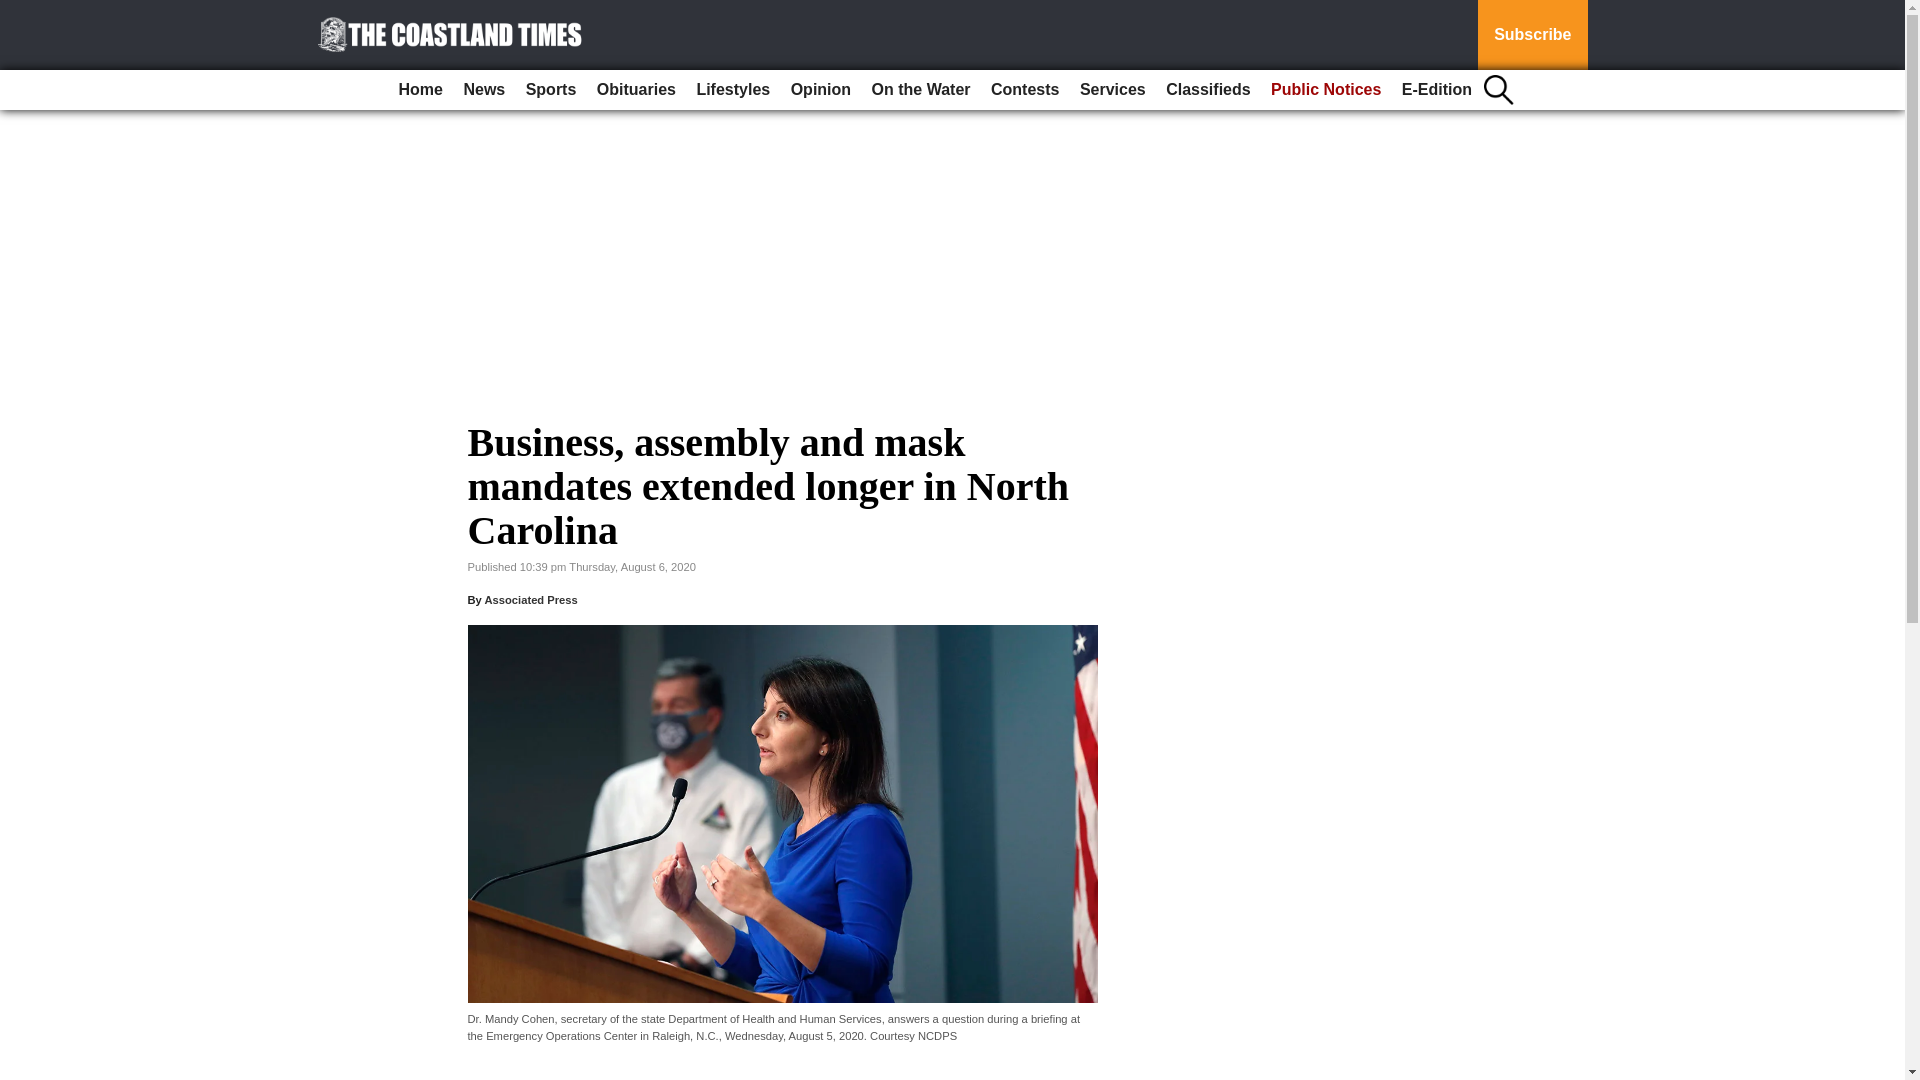  What do you see at coordinates (1436, 90) in the screenshot?
I see `E-Edition` at bounding box center [1436, 90].